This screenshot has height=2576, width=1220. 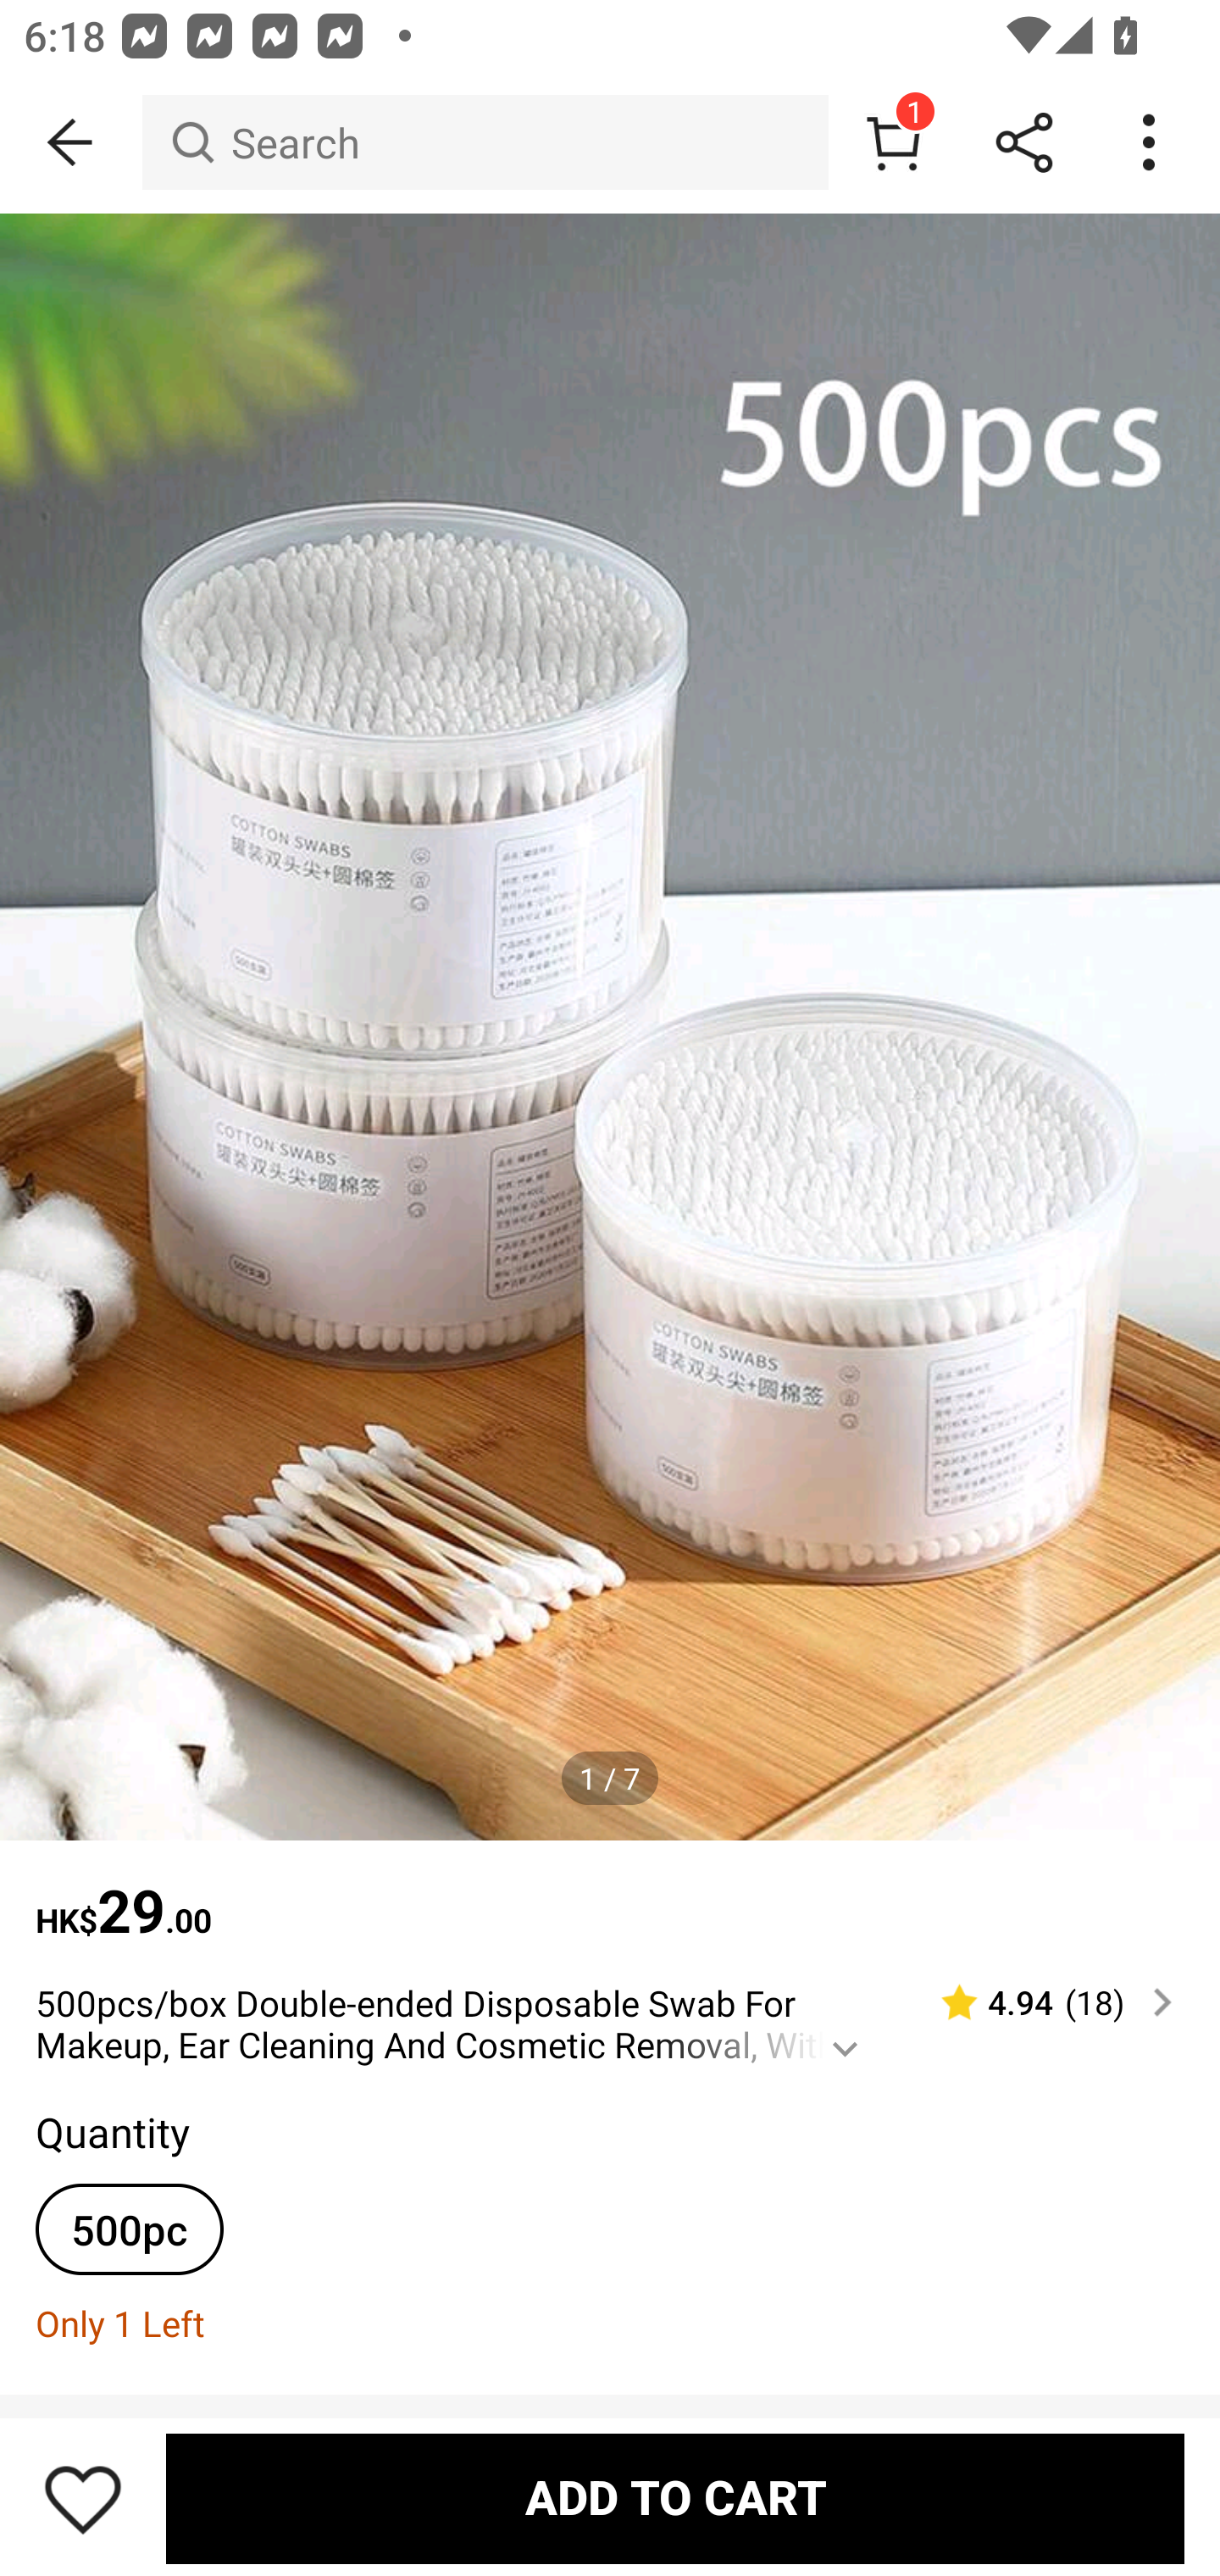 I want to click on 1, so click(x=893, y=142).